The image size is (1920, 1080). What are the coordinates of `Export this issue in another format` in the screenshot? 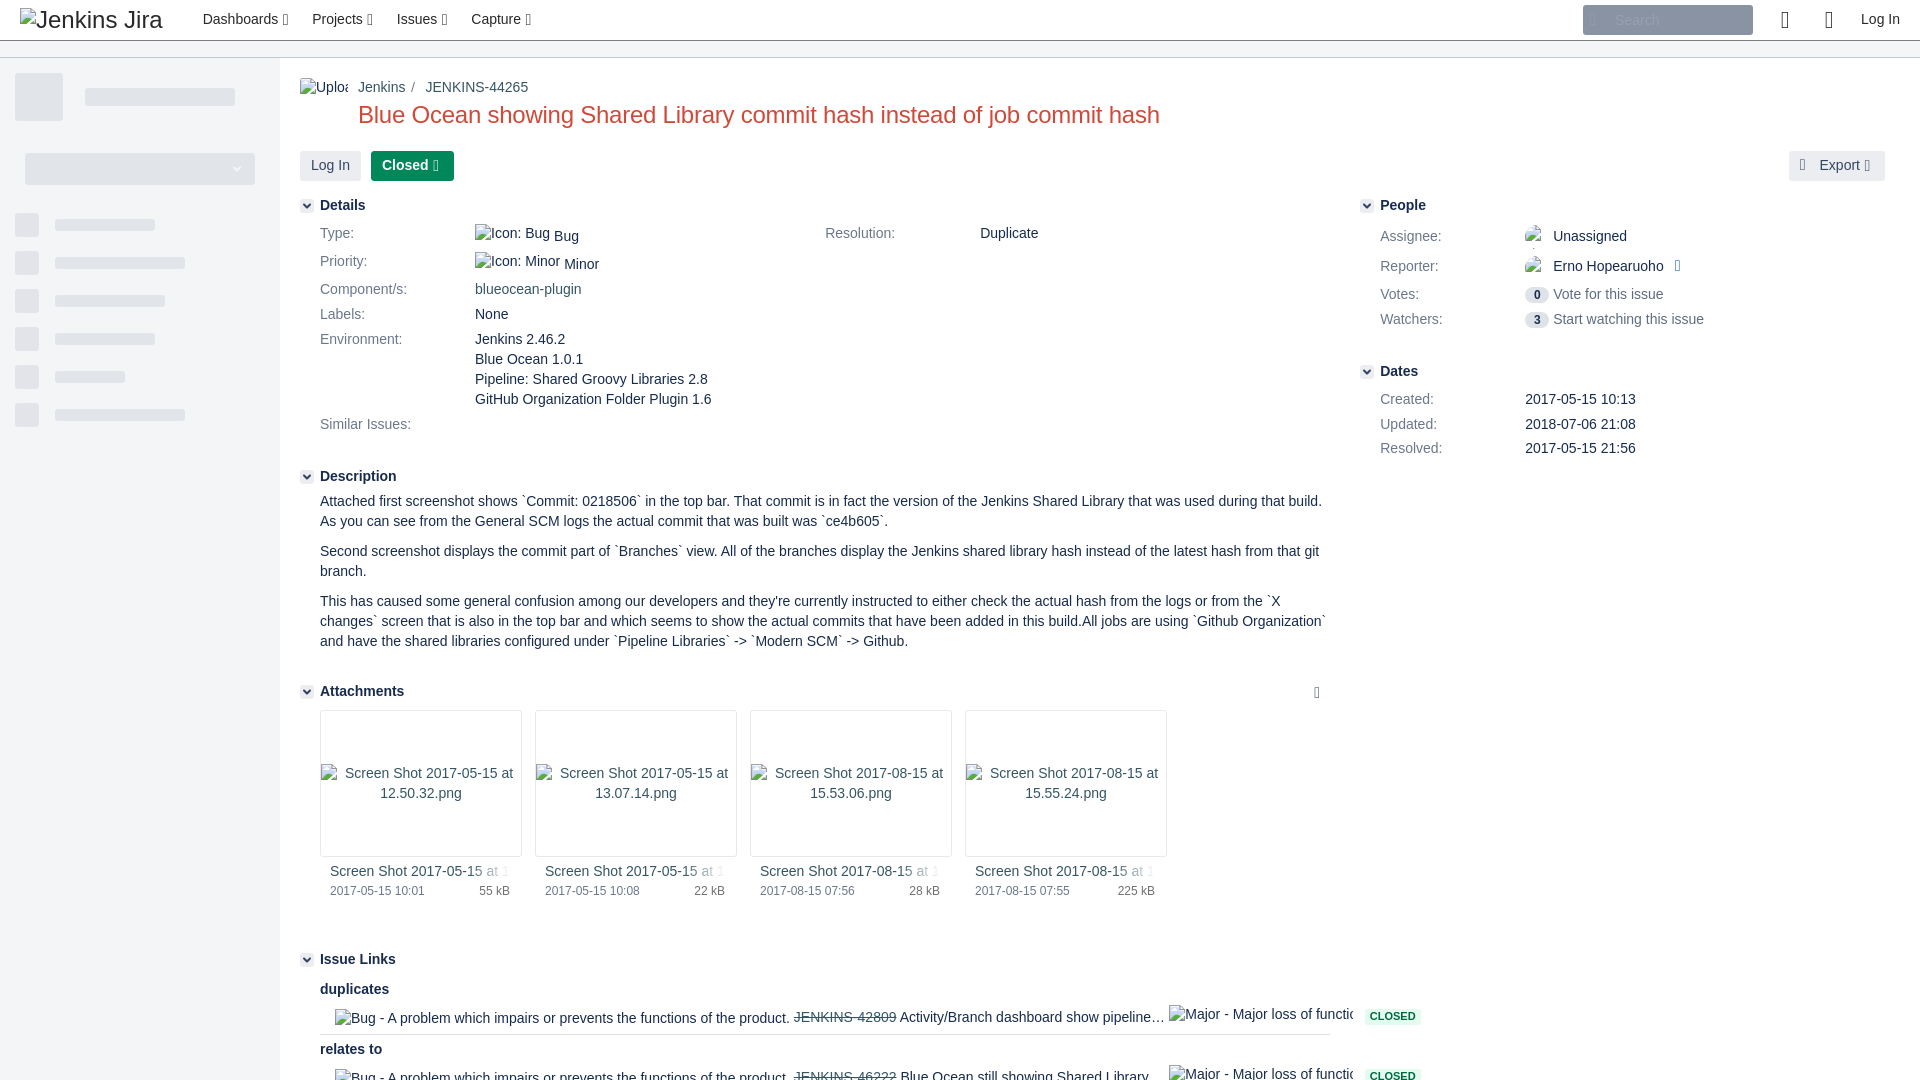 It's located at (1837, 166).